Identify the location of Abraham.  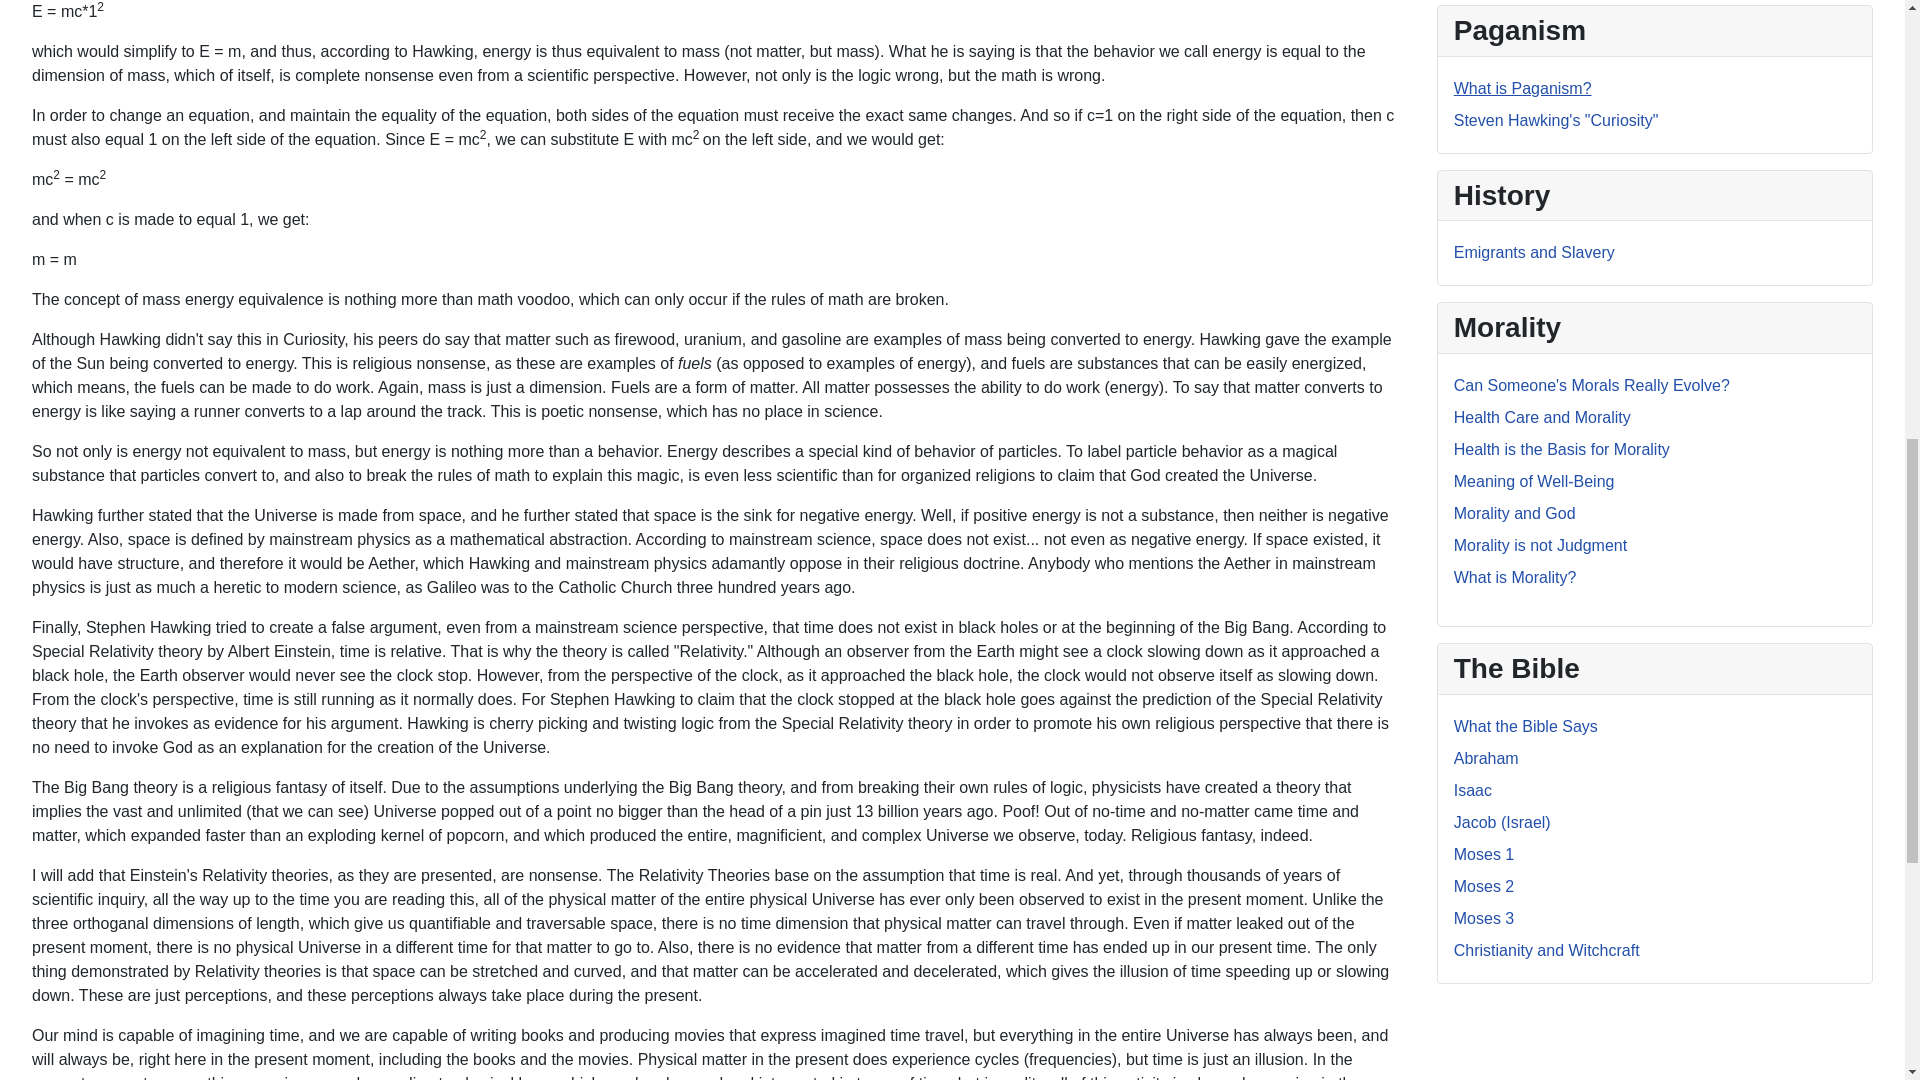
(1486, 758).